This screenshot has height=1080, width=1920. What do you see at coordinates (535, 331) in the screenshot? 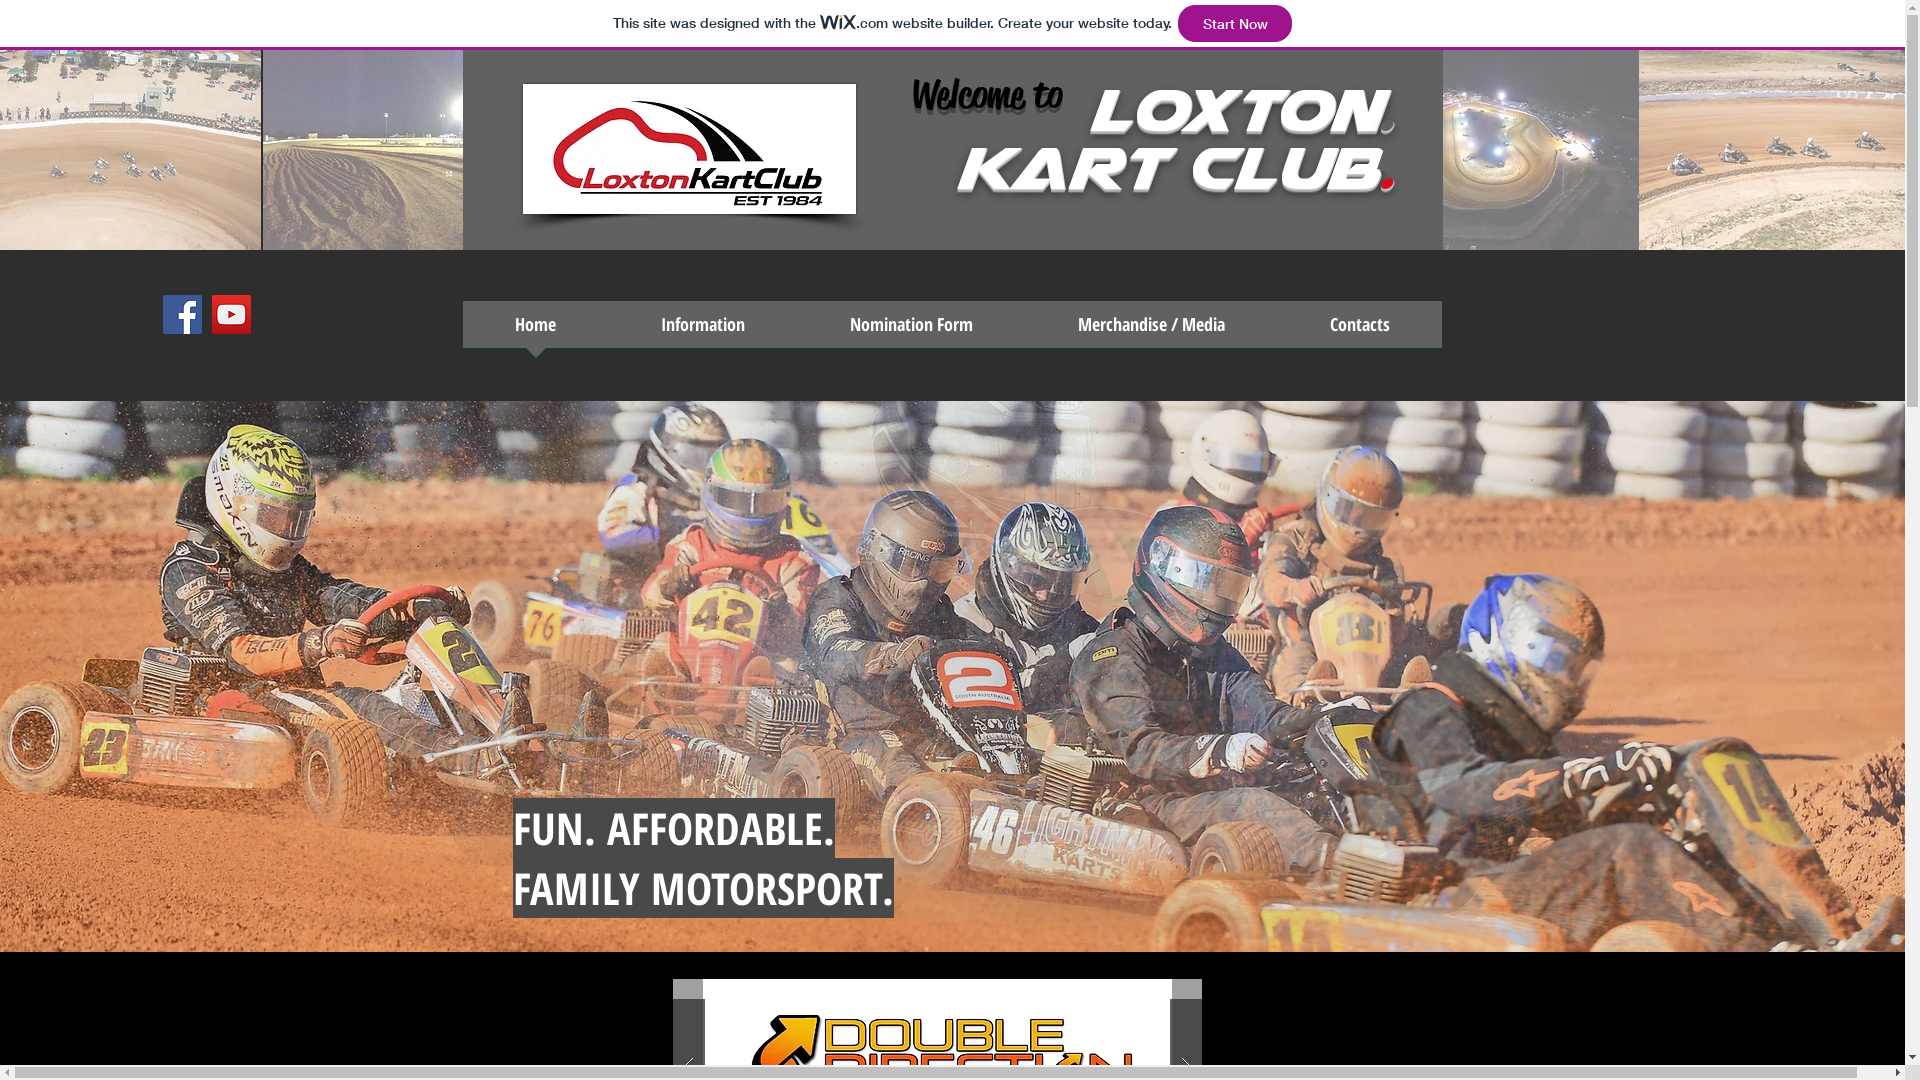
I see `Home` at bounding box center [535, 331].